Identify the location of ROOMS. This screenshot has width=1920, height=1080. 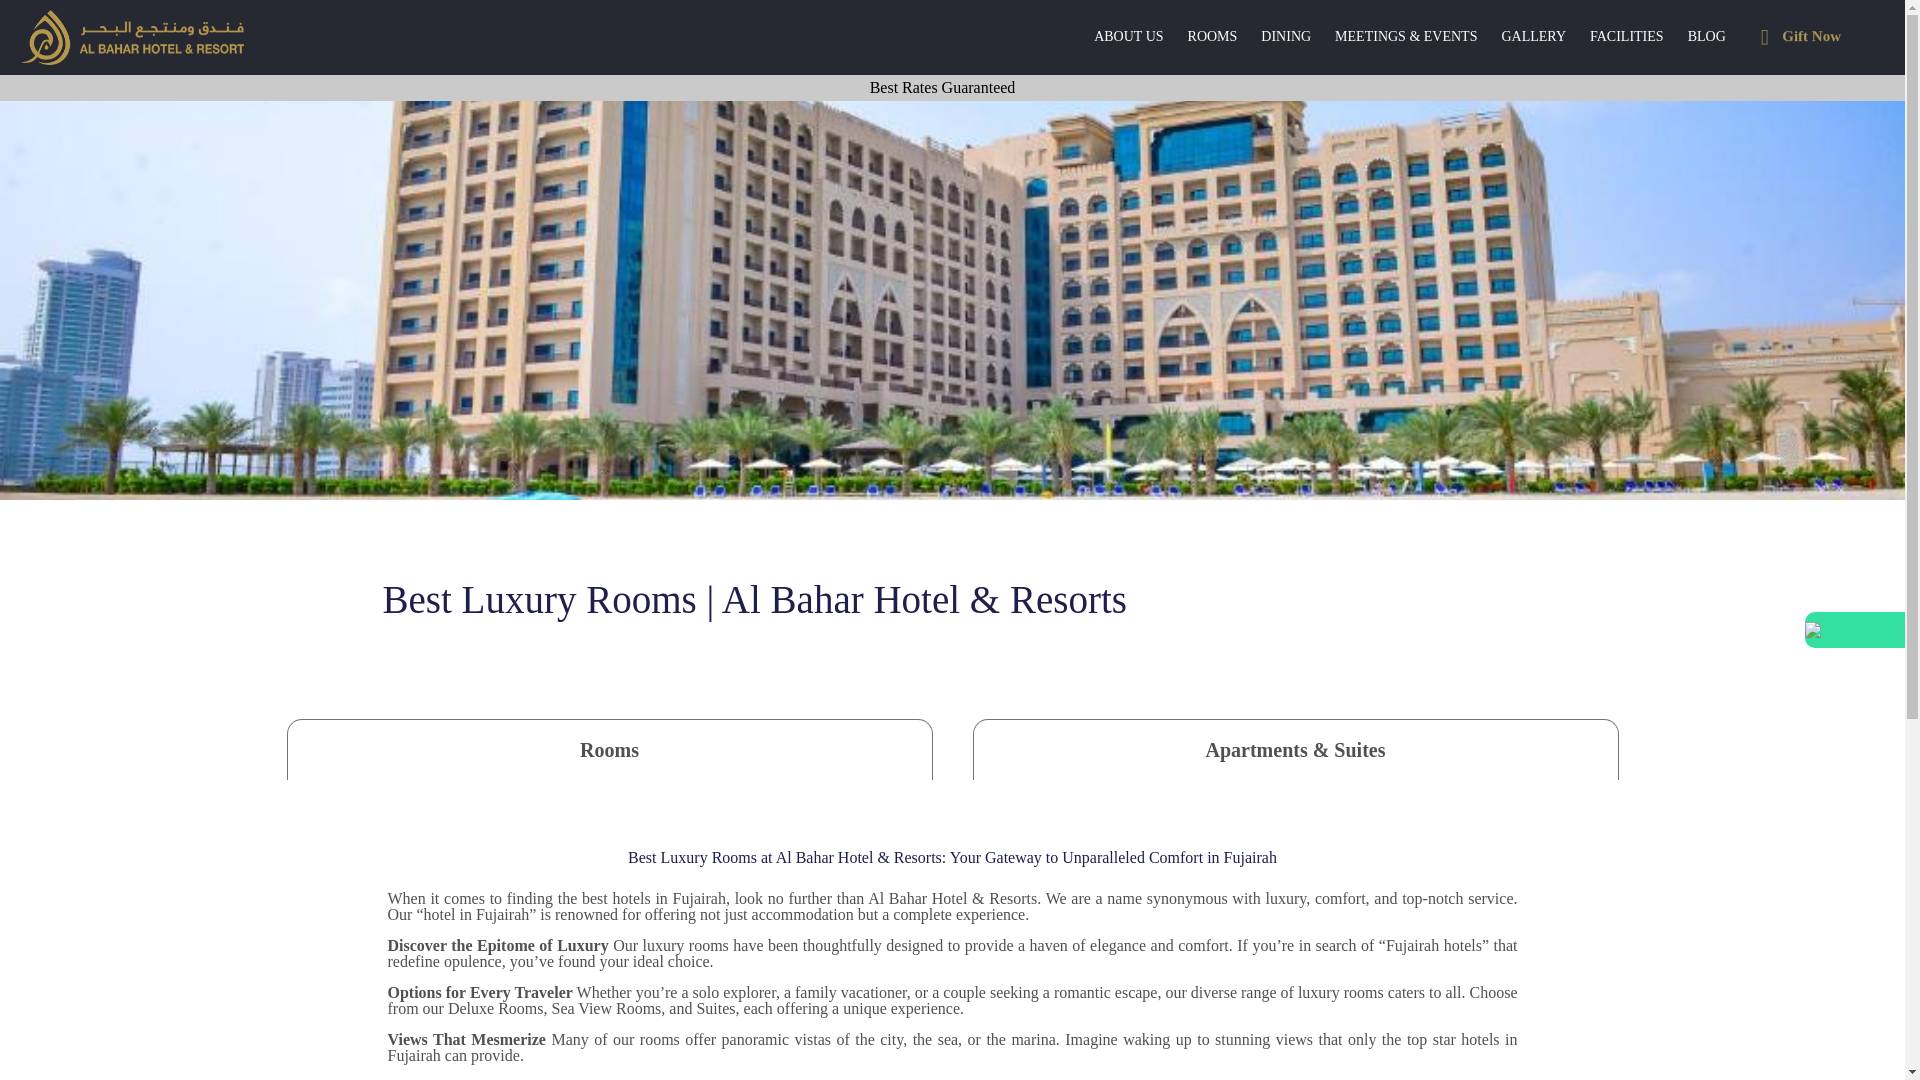
(1212, 37).